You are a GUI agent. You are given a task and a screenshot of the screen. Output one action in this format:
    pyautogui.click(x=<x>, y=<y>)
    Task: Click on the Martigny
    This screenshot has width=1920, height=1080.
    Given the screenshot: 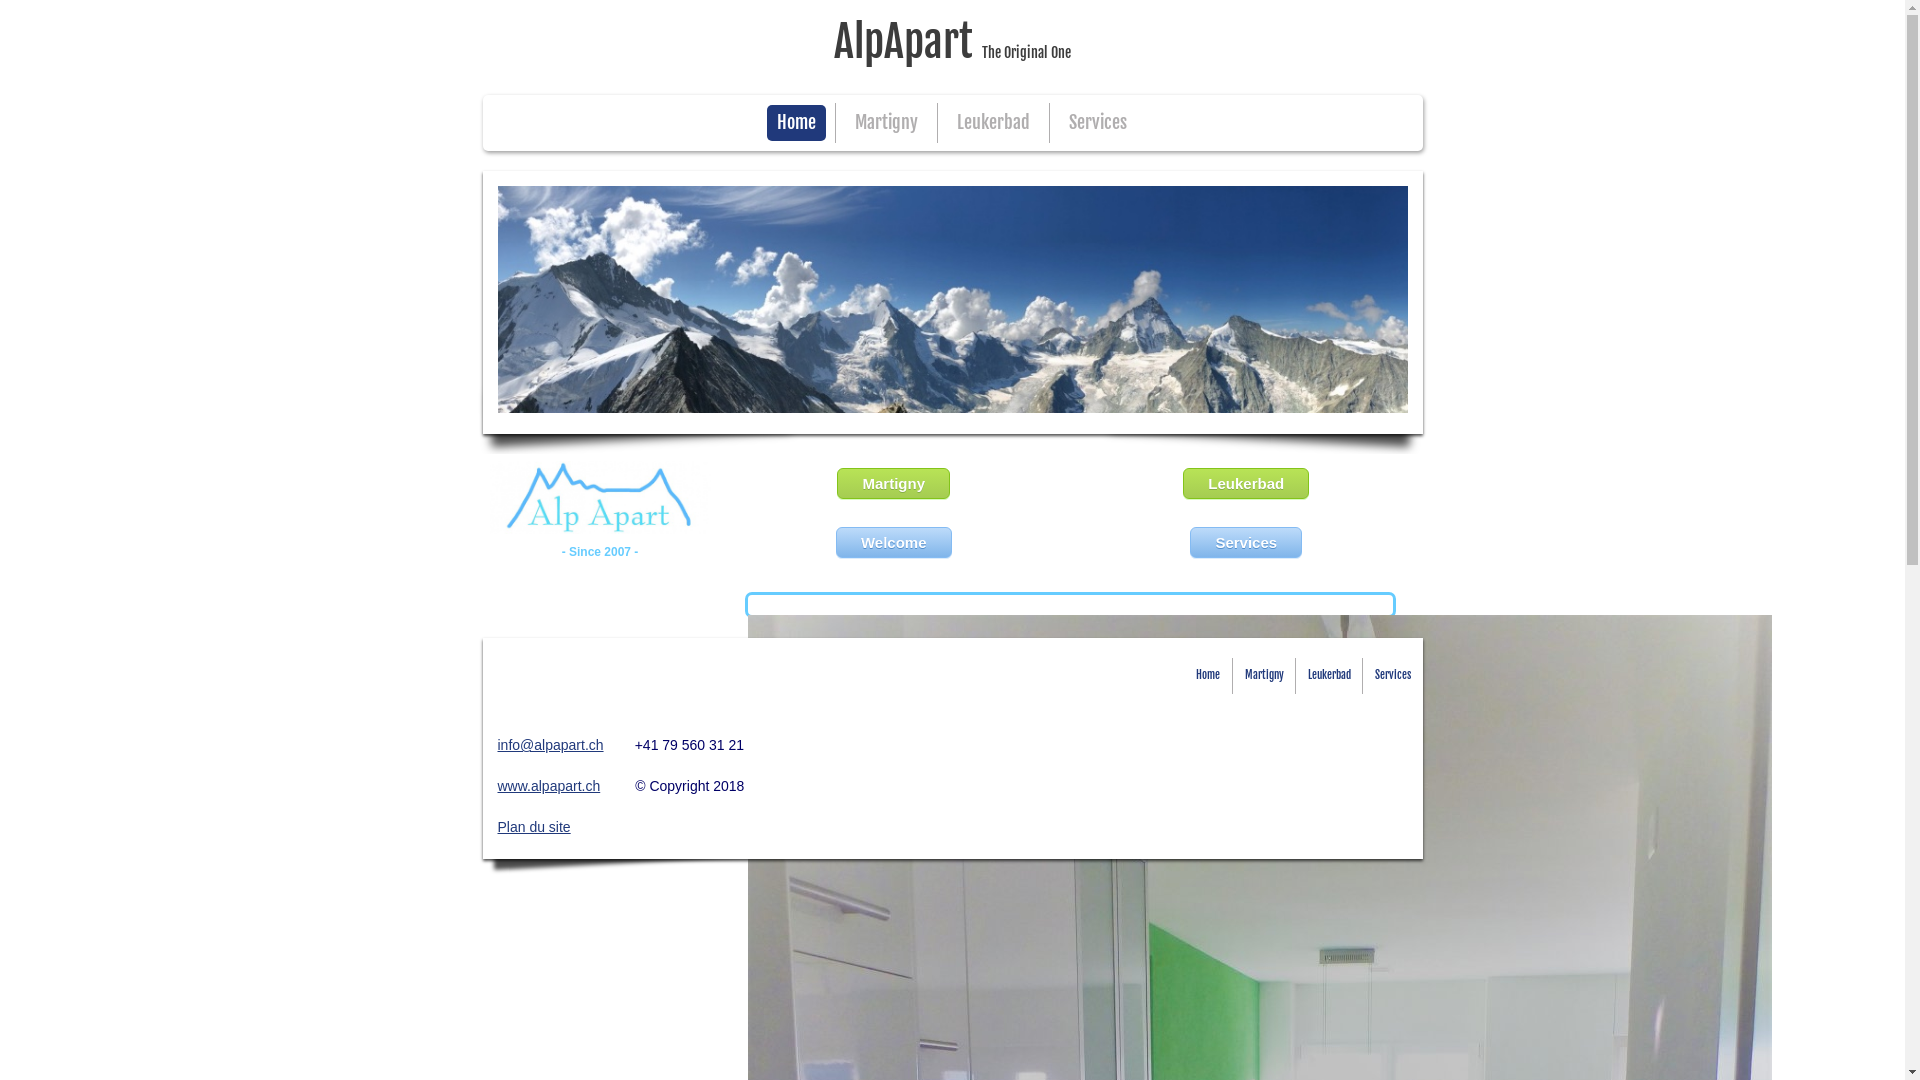 What is the action you would take?
    pyautogui.click(x=1264, y=676)
    